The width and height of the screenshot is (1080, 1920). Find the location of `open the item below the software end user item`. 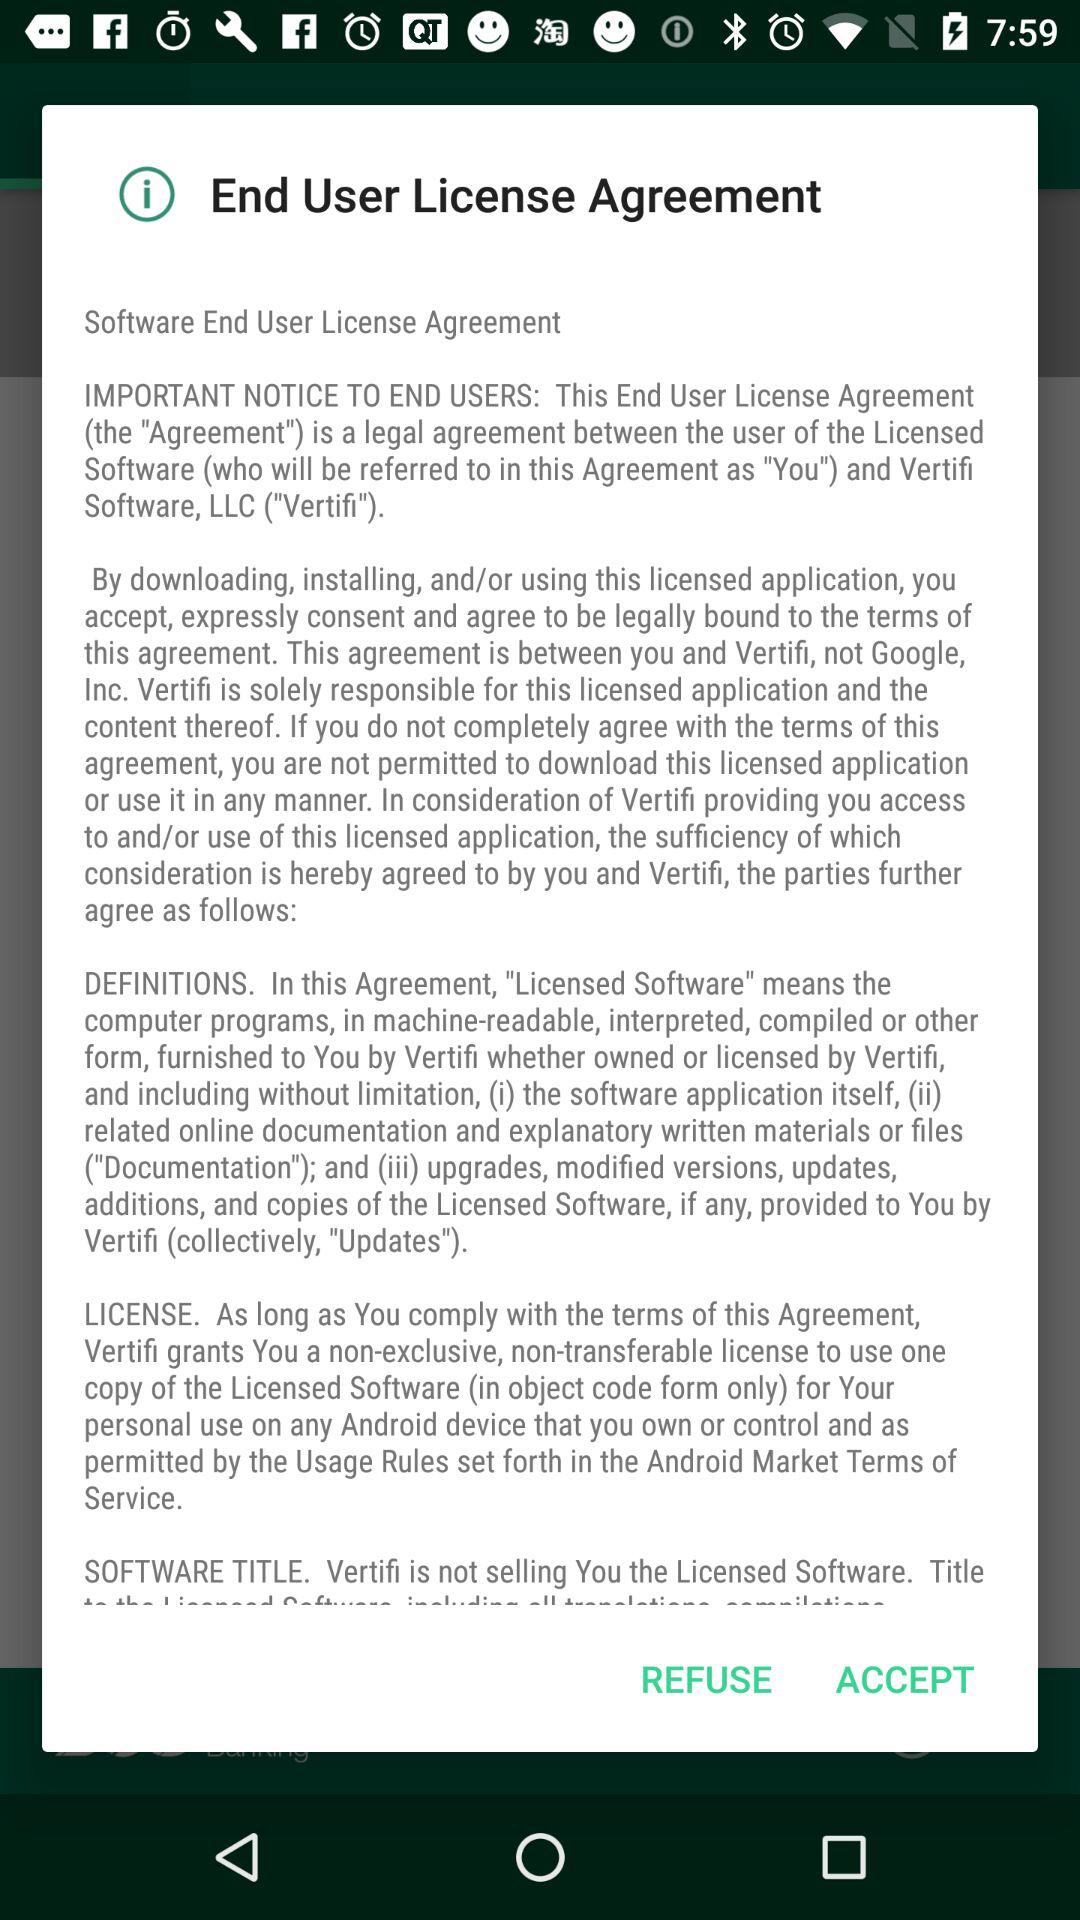

open the item below the software end user item is located at coordinates (904, 1678).